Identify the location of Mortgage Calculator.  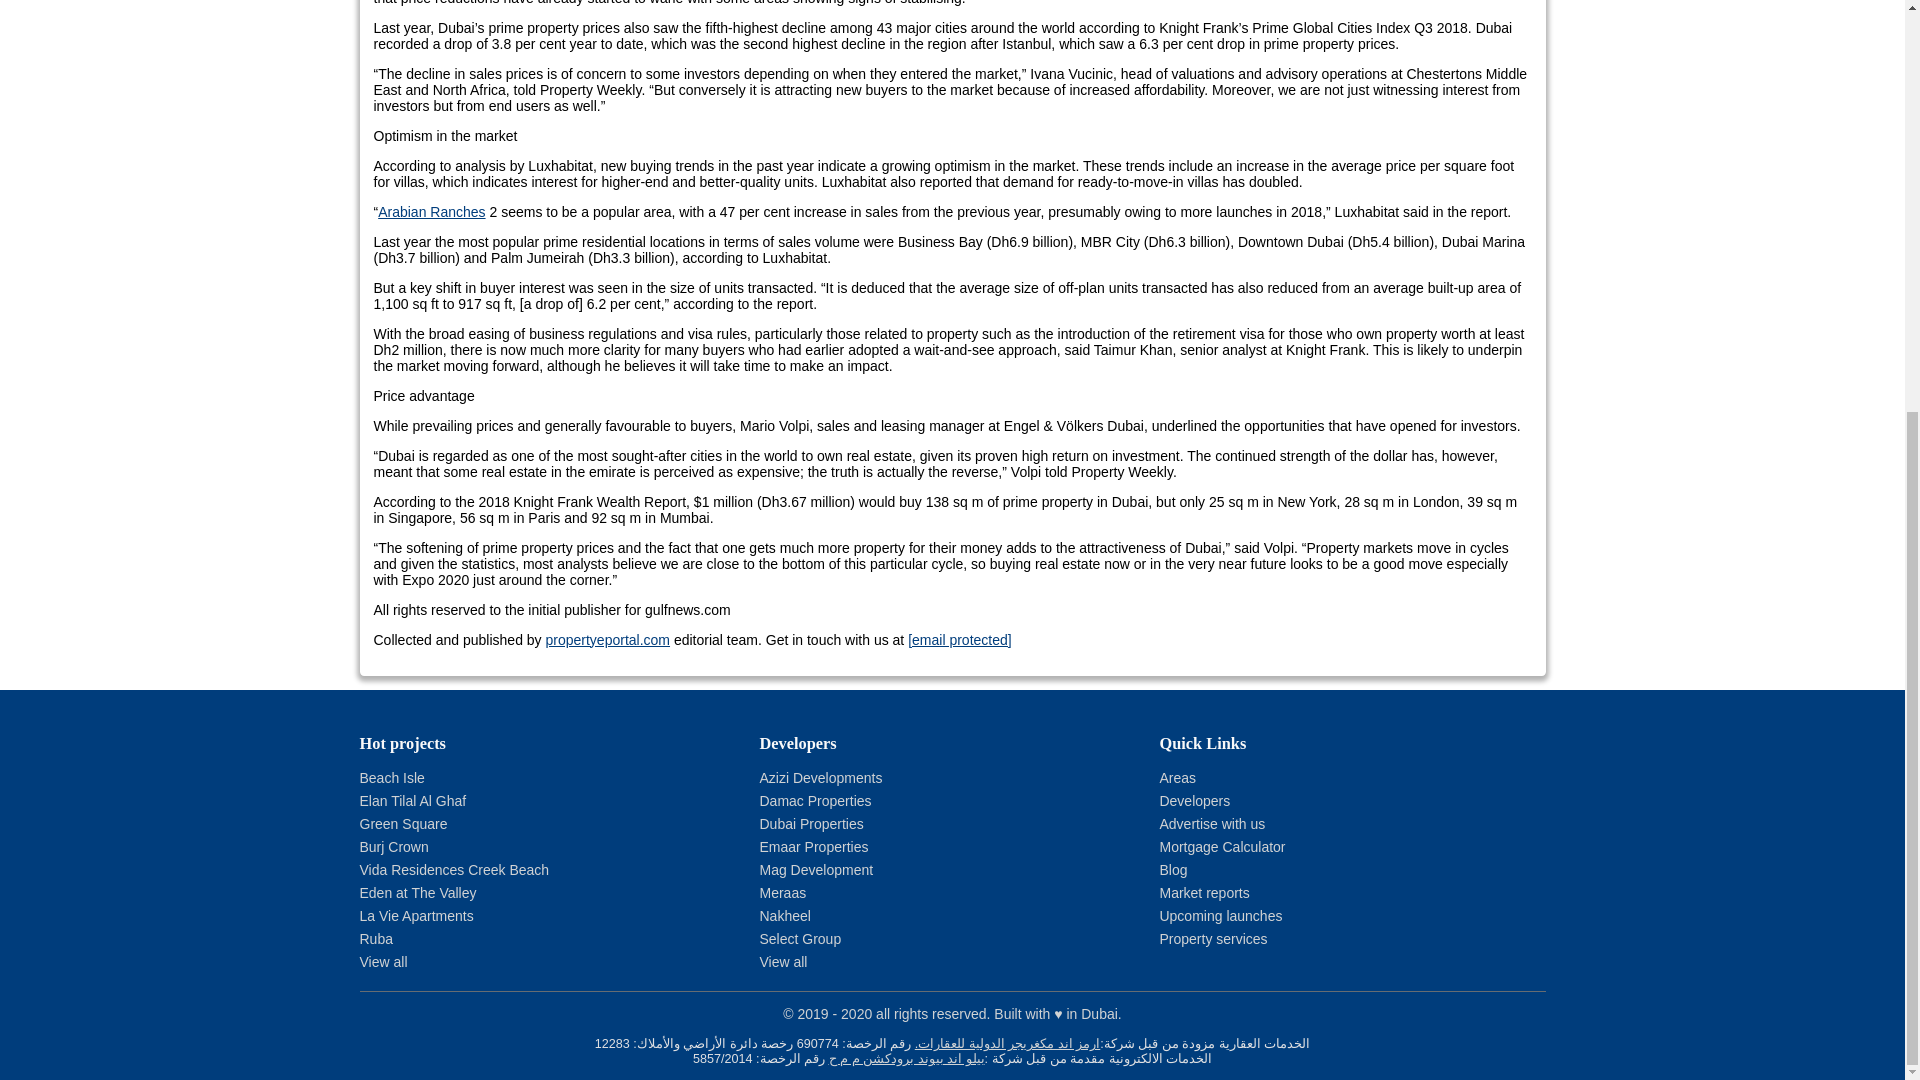
(1222, 847).